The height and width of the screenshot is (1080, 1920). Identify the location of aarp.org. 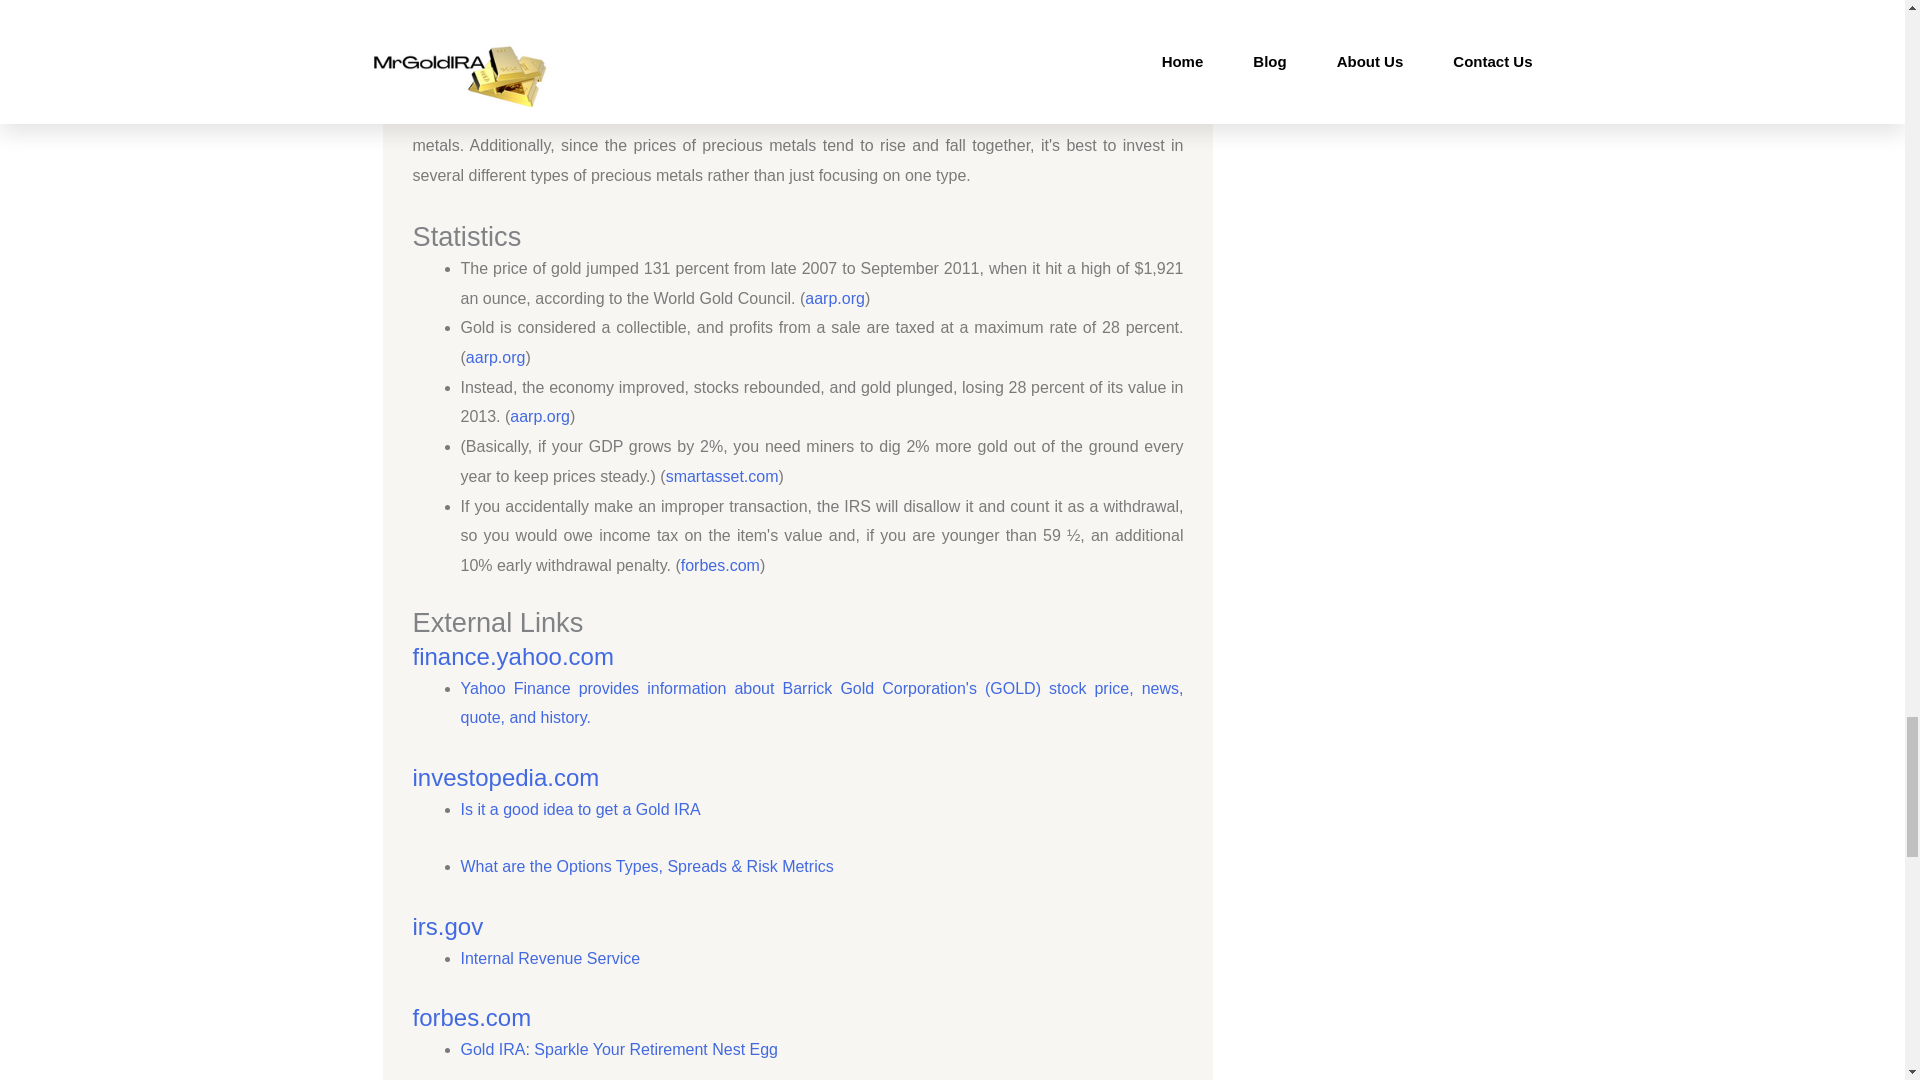
(834, 298).